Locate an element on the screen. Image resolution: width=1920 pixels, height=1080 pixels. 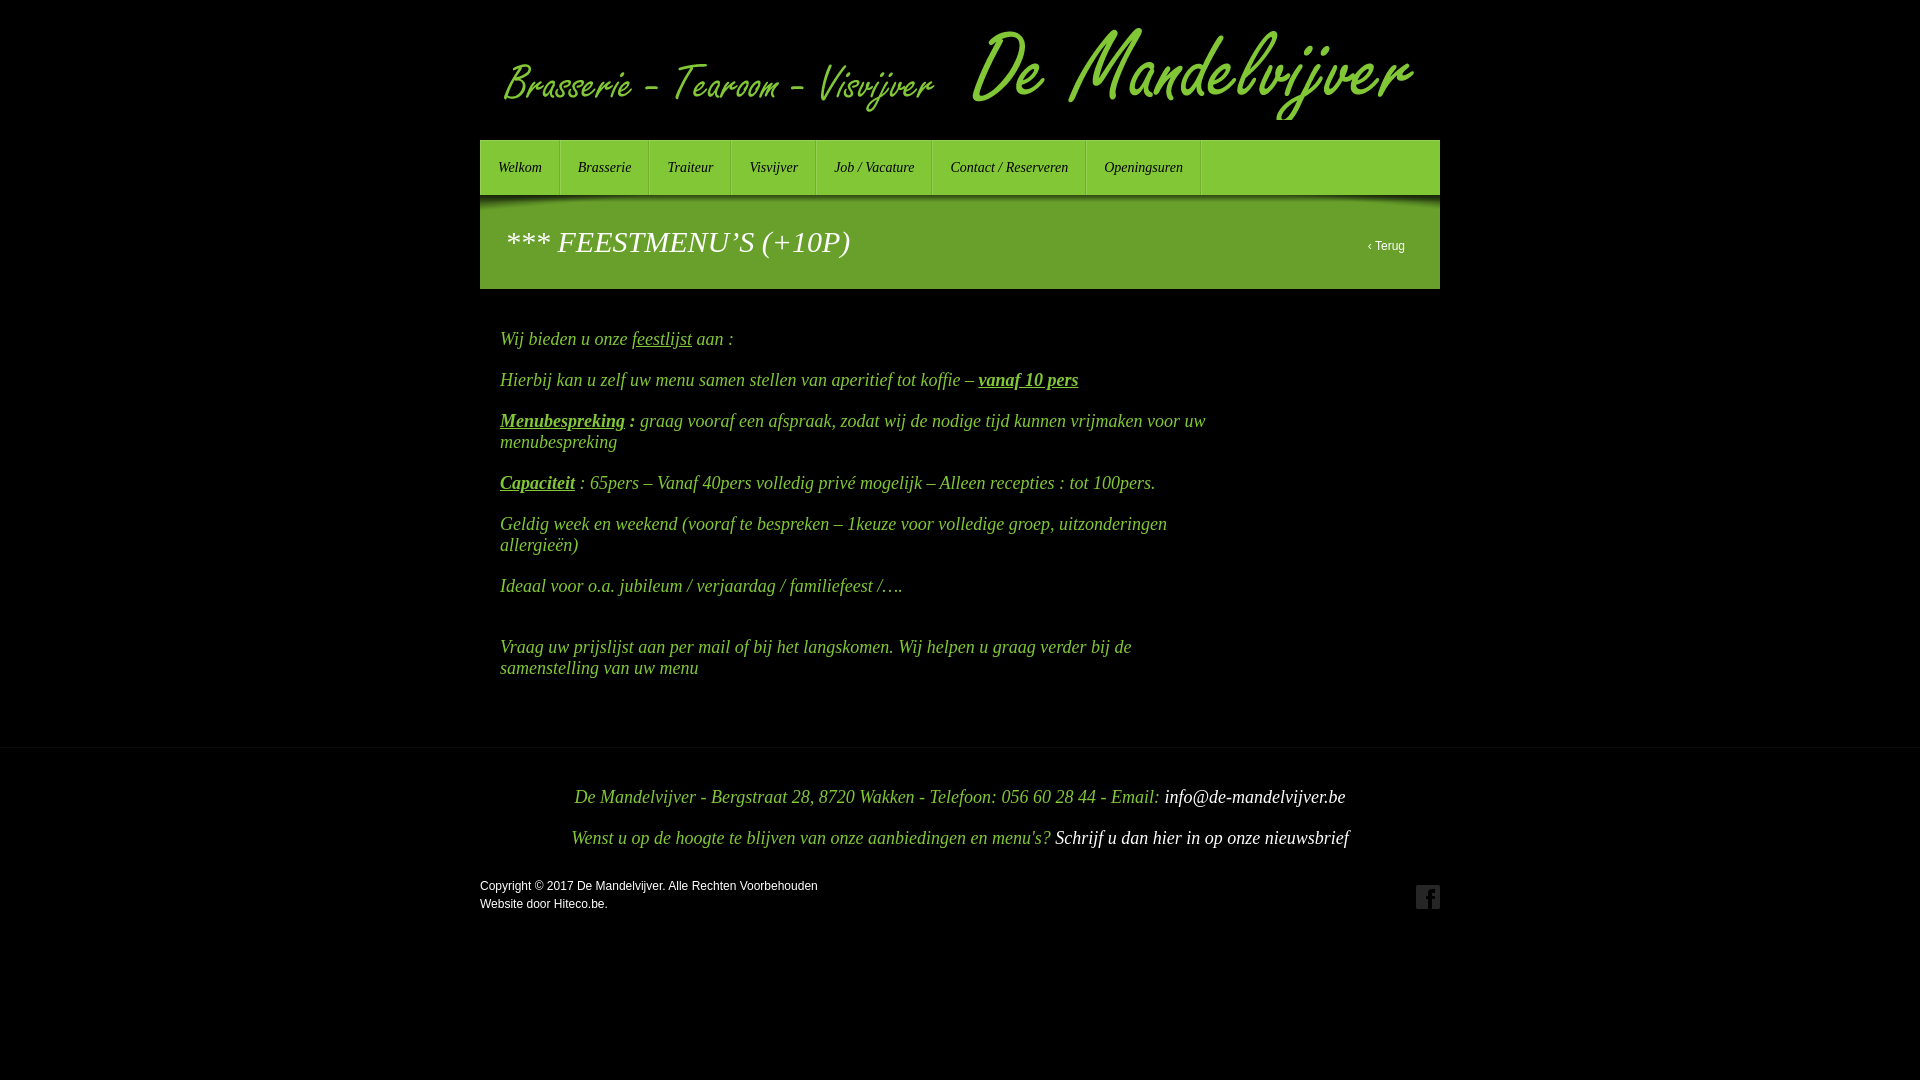
Brasserie is located at coordinates (605, 168).